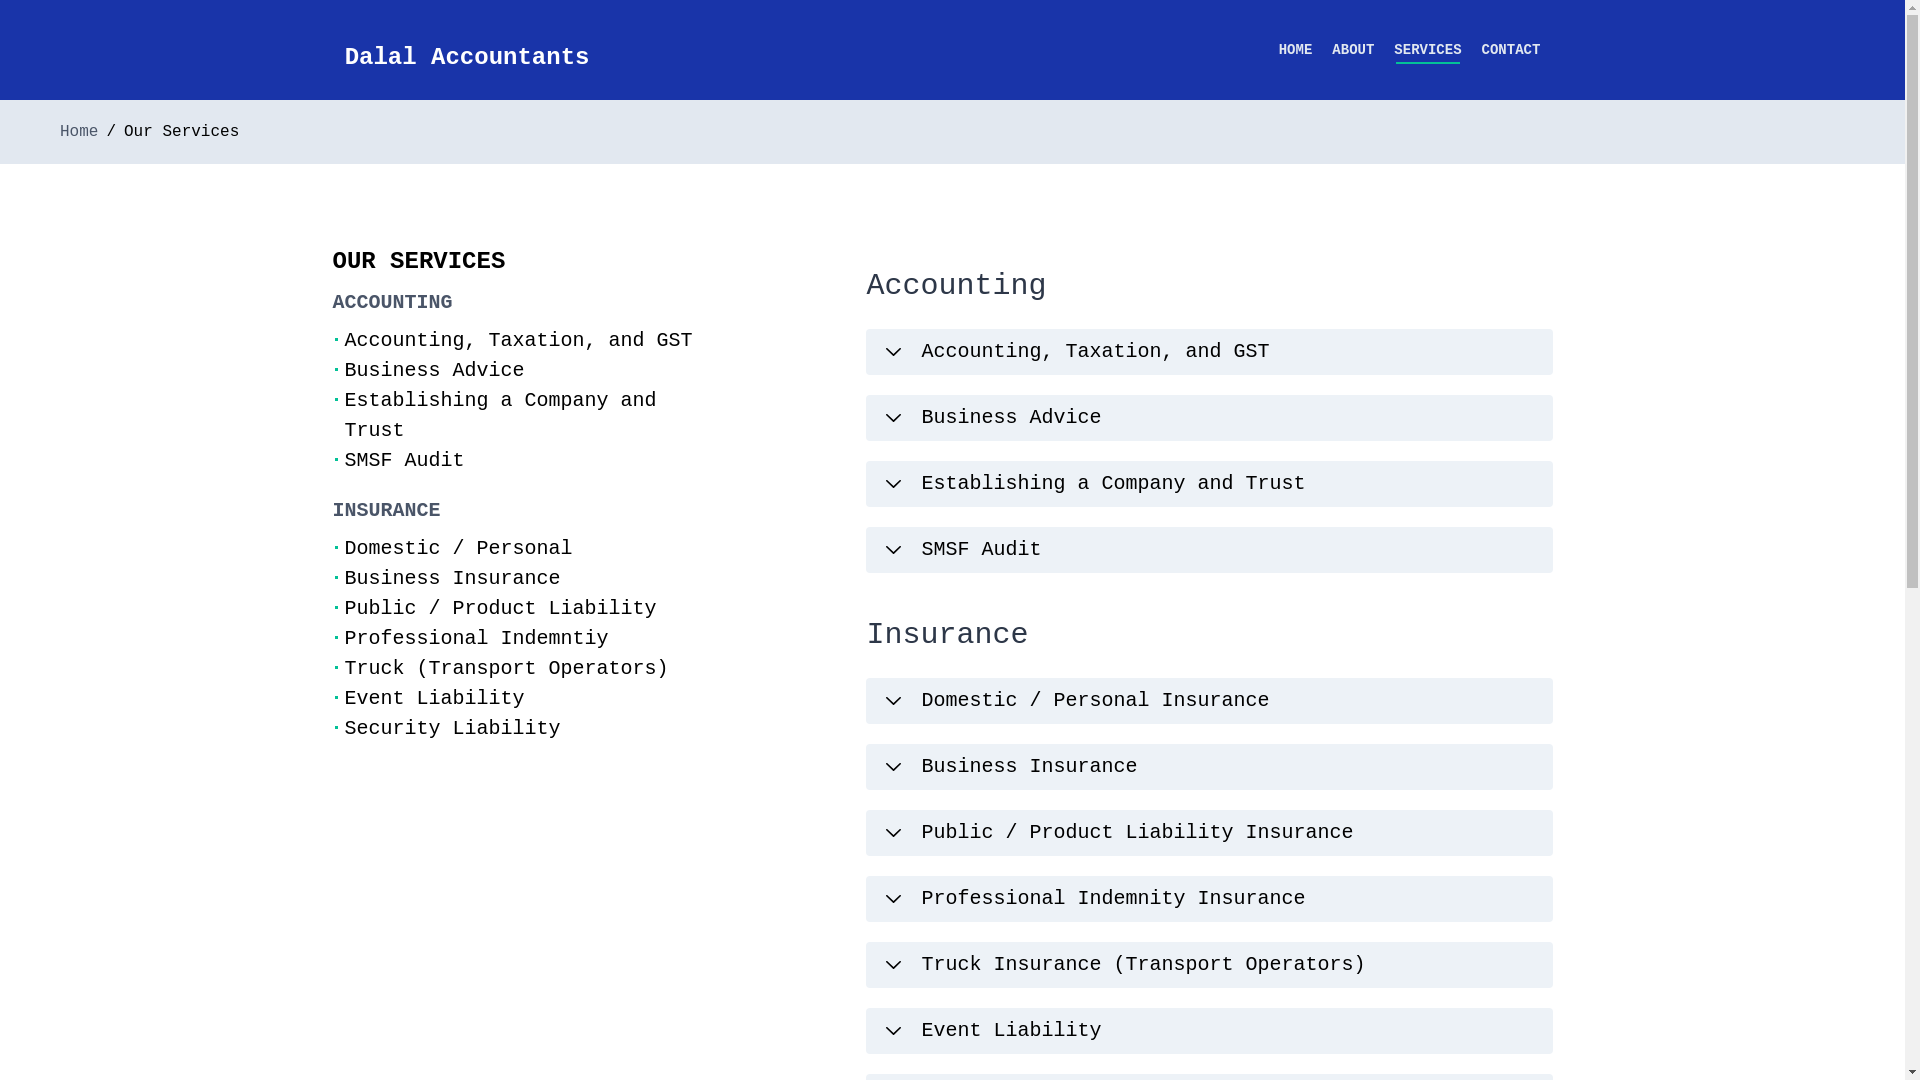  I want to click on HOME, so click(1296, 50).